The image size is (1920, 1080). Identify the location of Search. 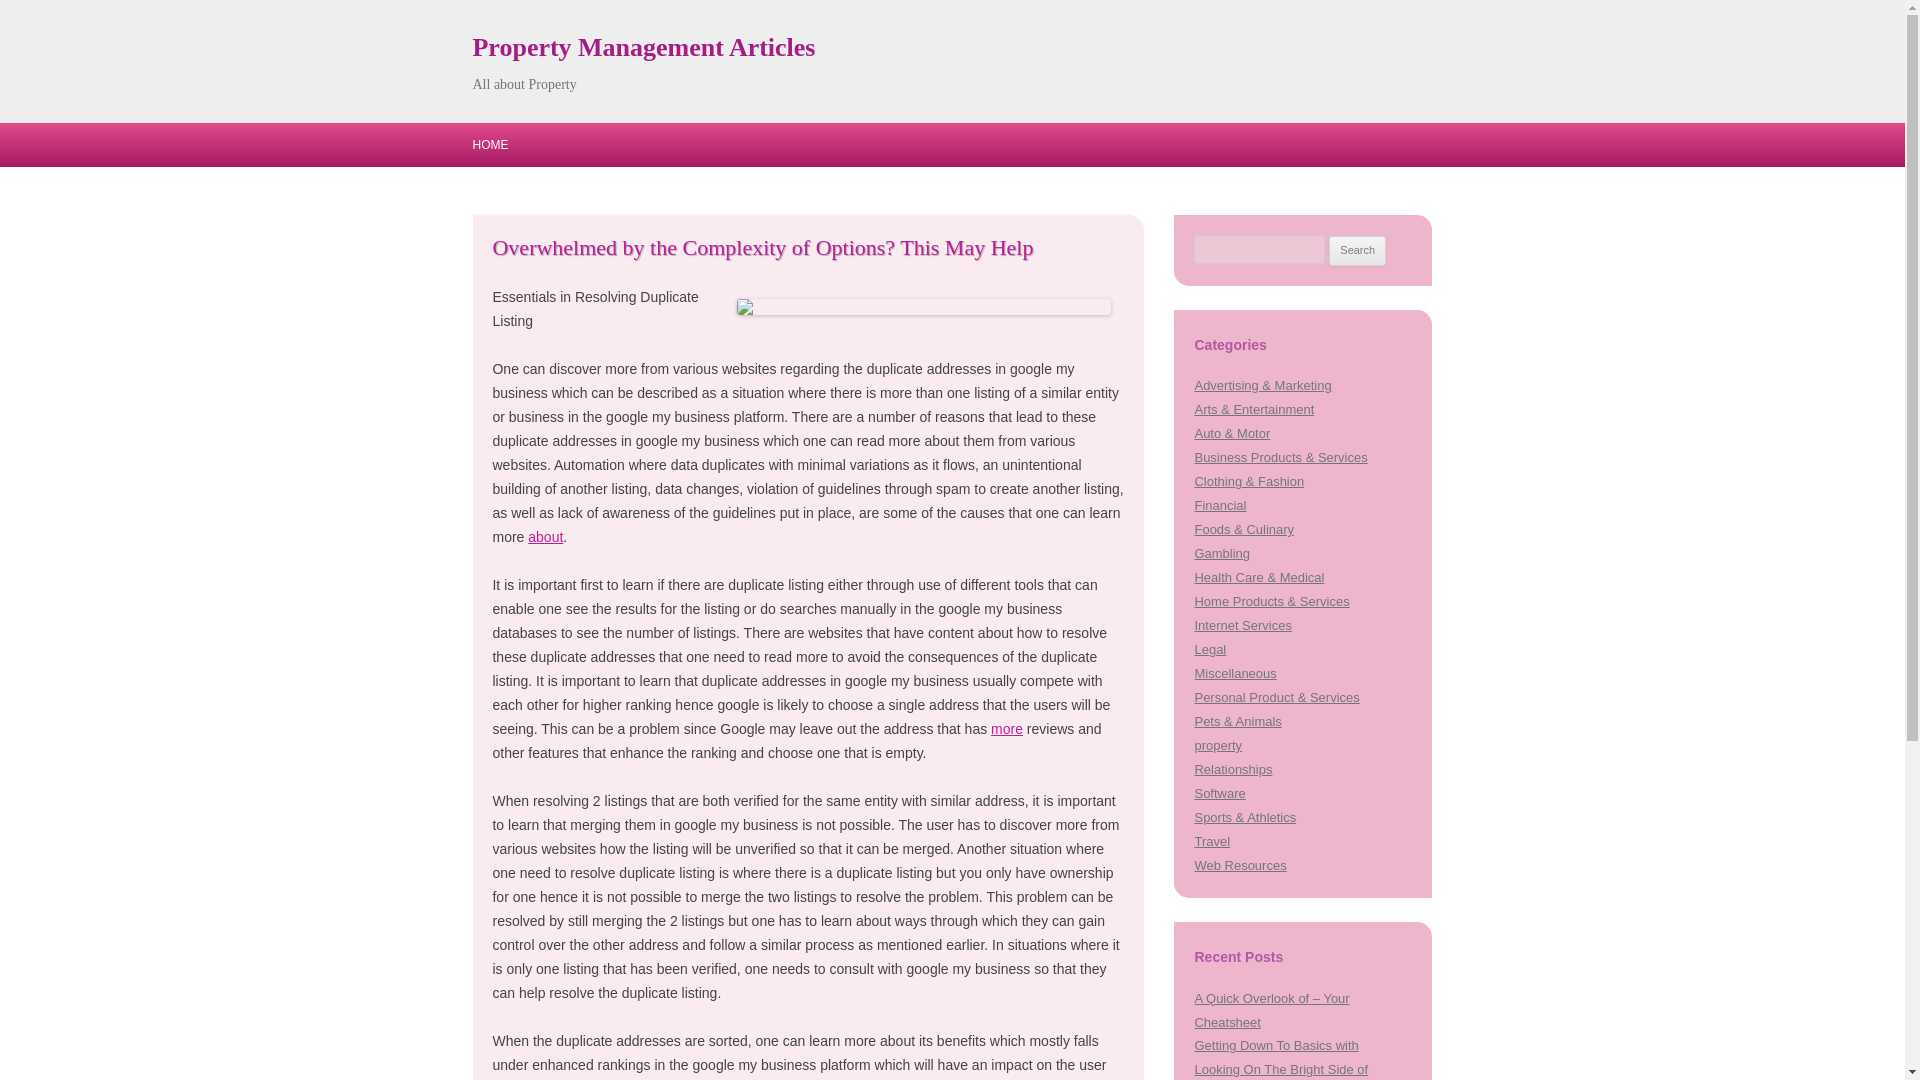
(1357, 250).